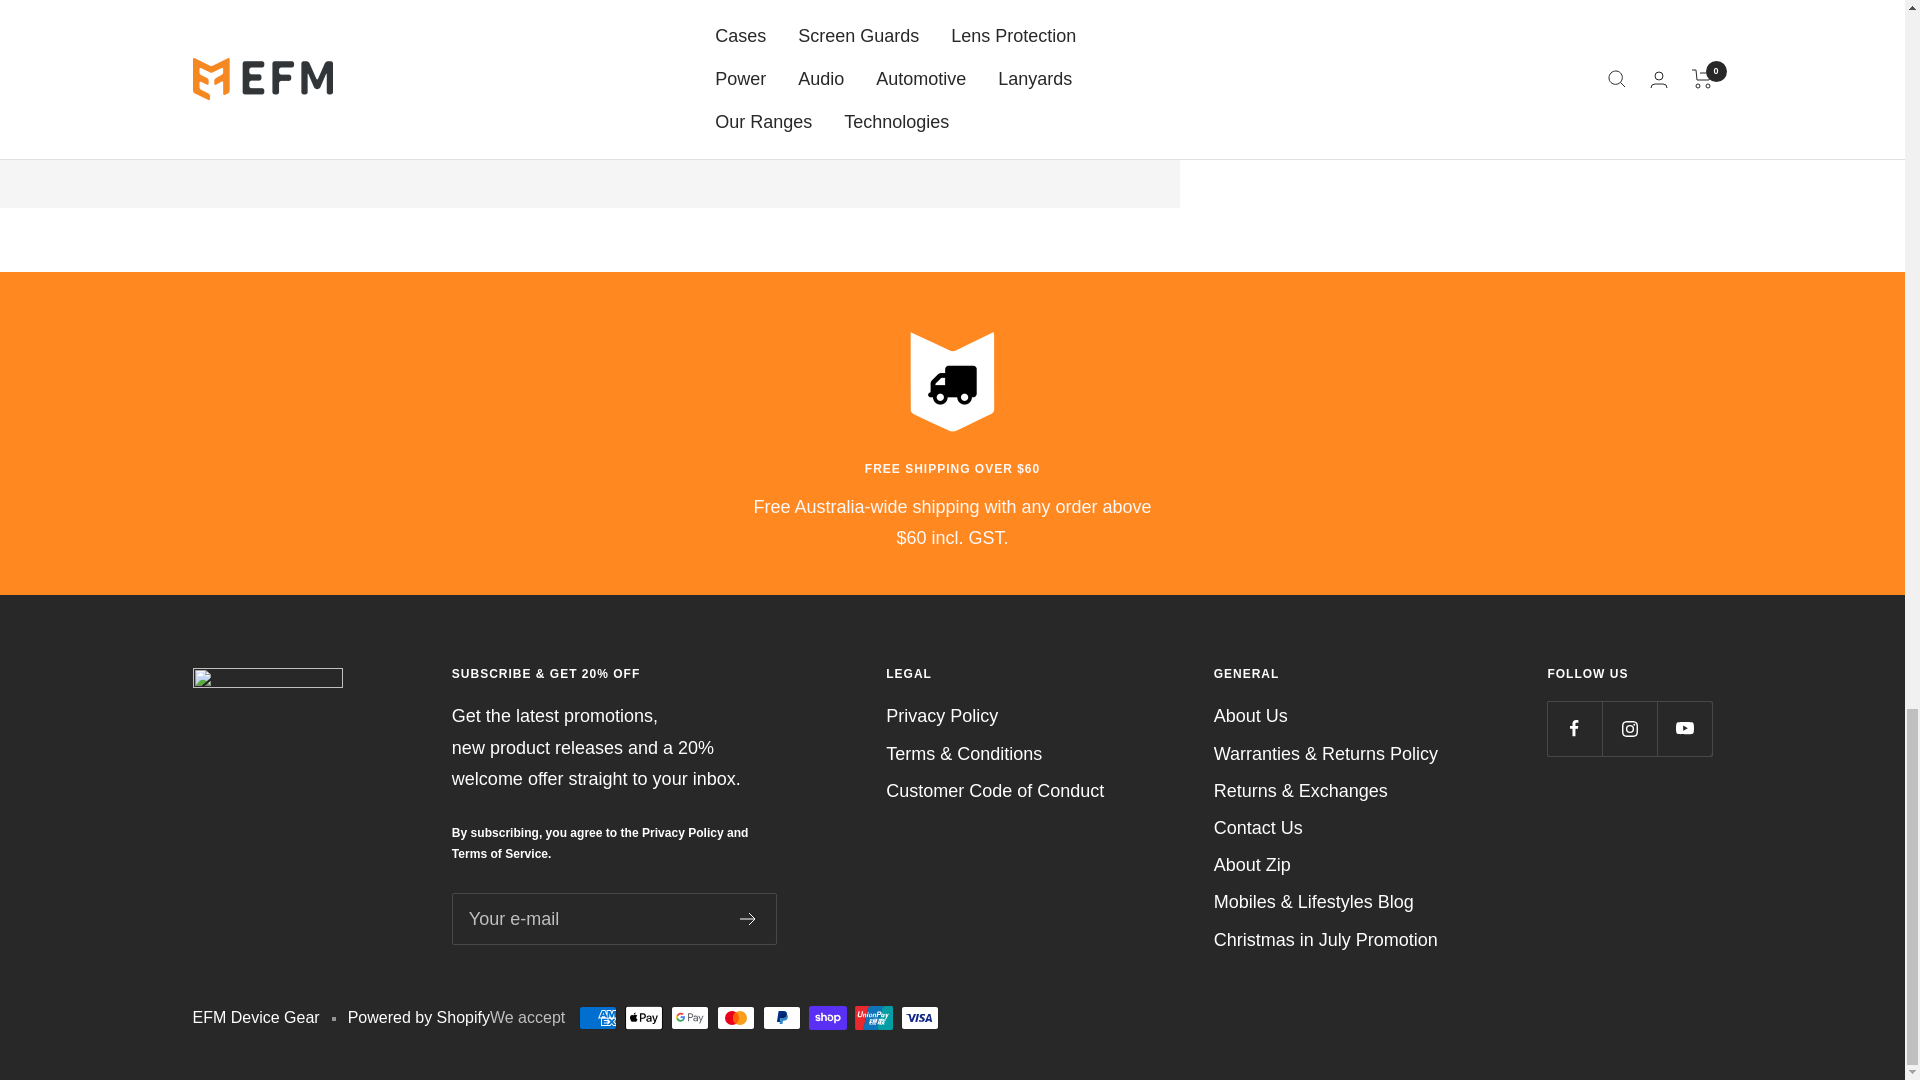 This screenshot has width=1920, height=1080. Describe the element at coordinates (1258, 828) in the screenshot. I see `Contact Us` at that location.